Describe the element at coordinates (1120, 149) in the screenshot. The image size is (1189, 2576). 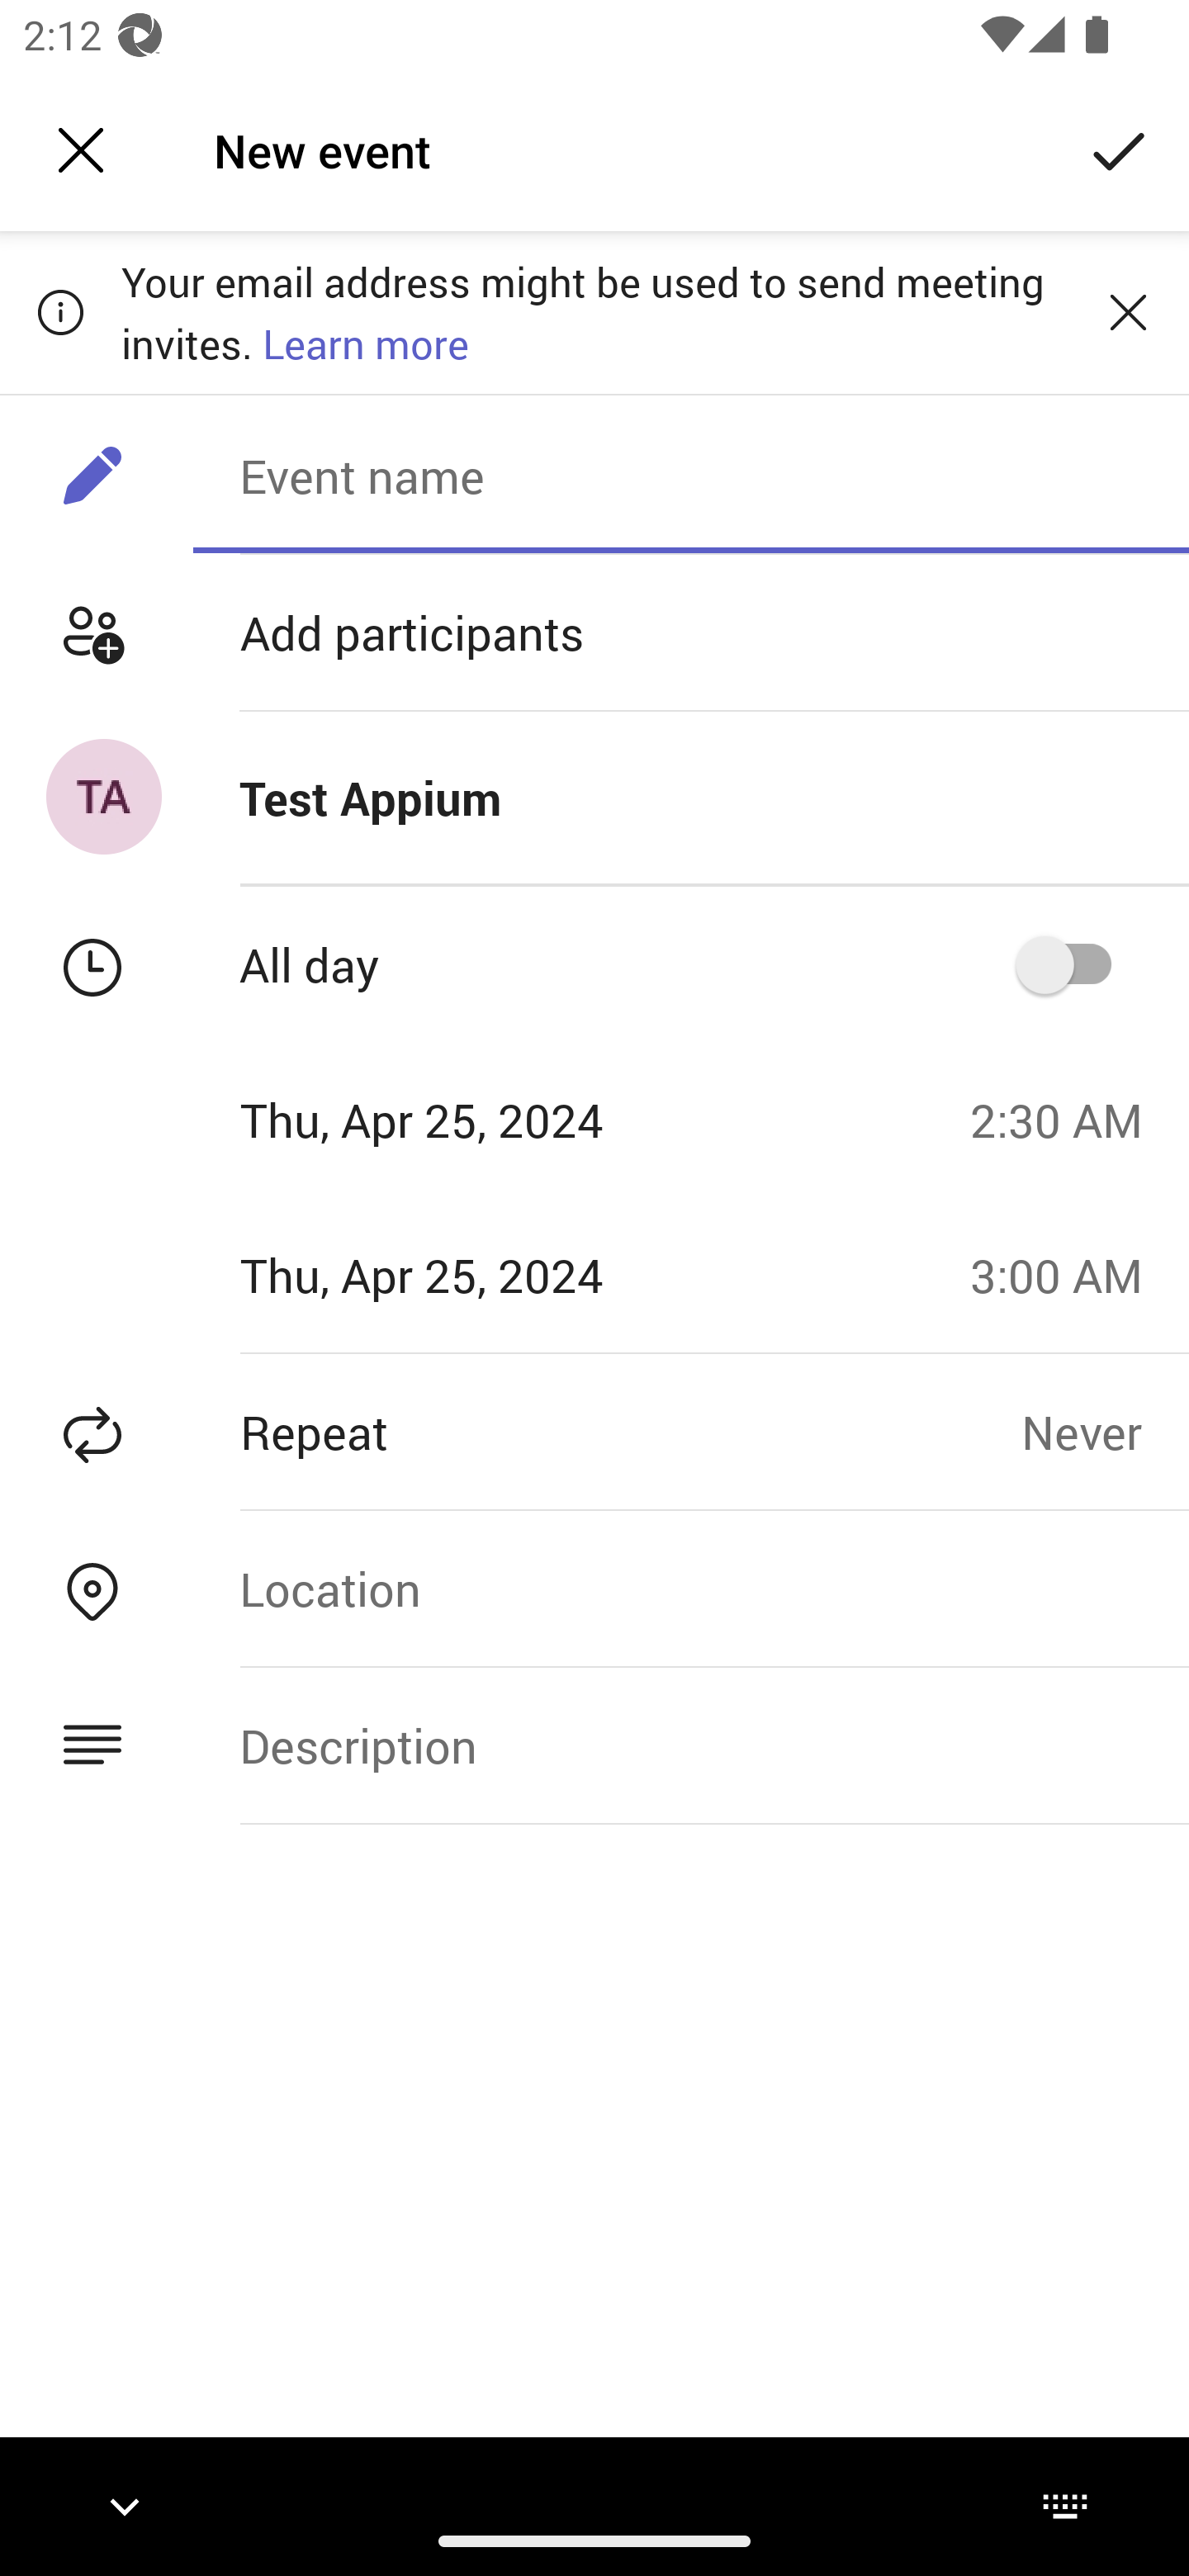
I see `Send invite` at that location.